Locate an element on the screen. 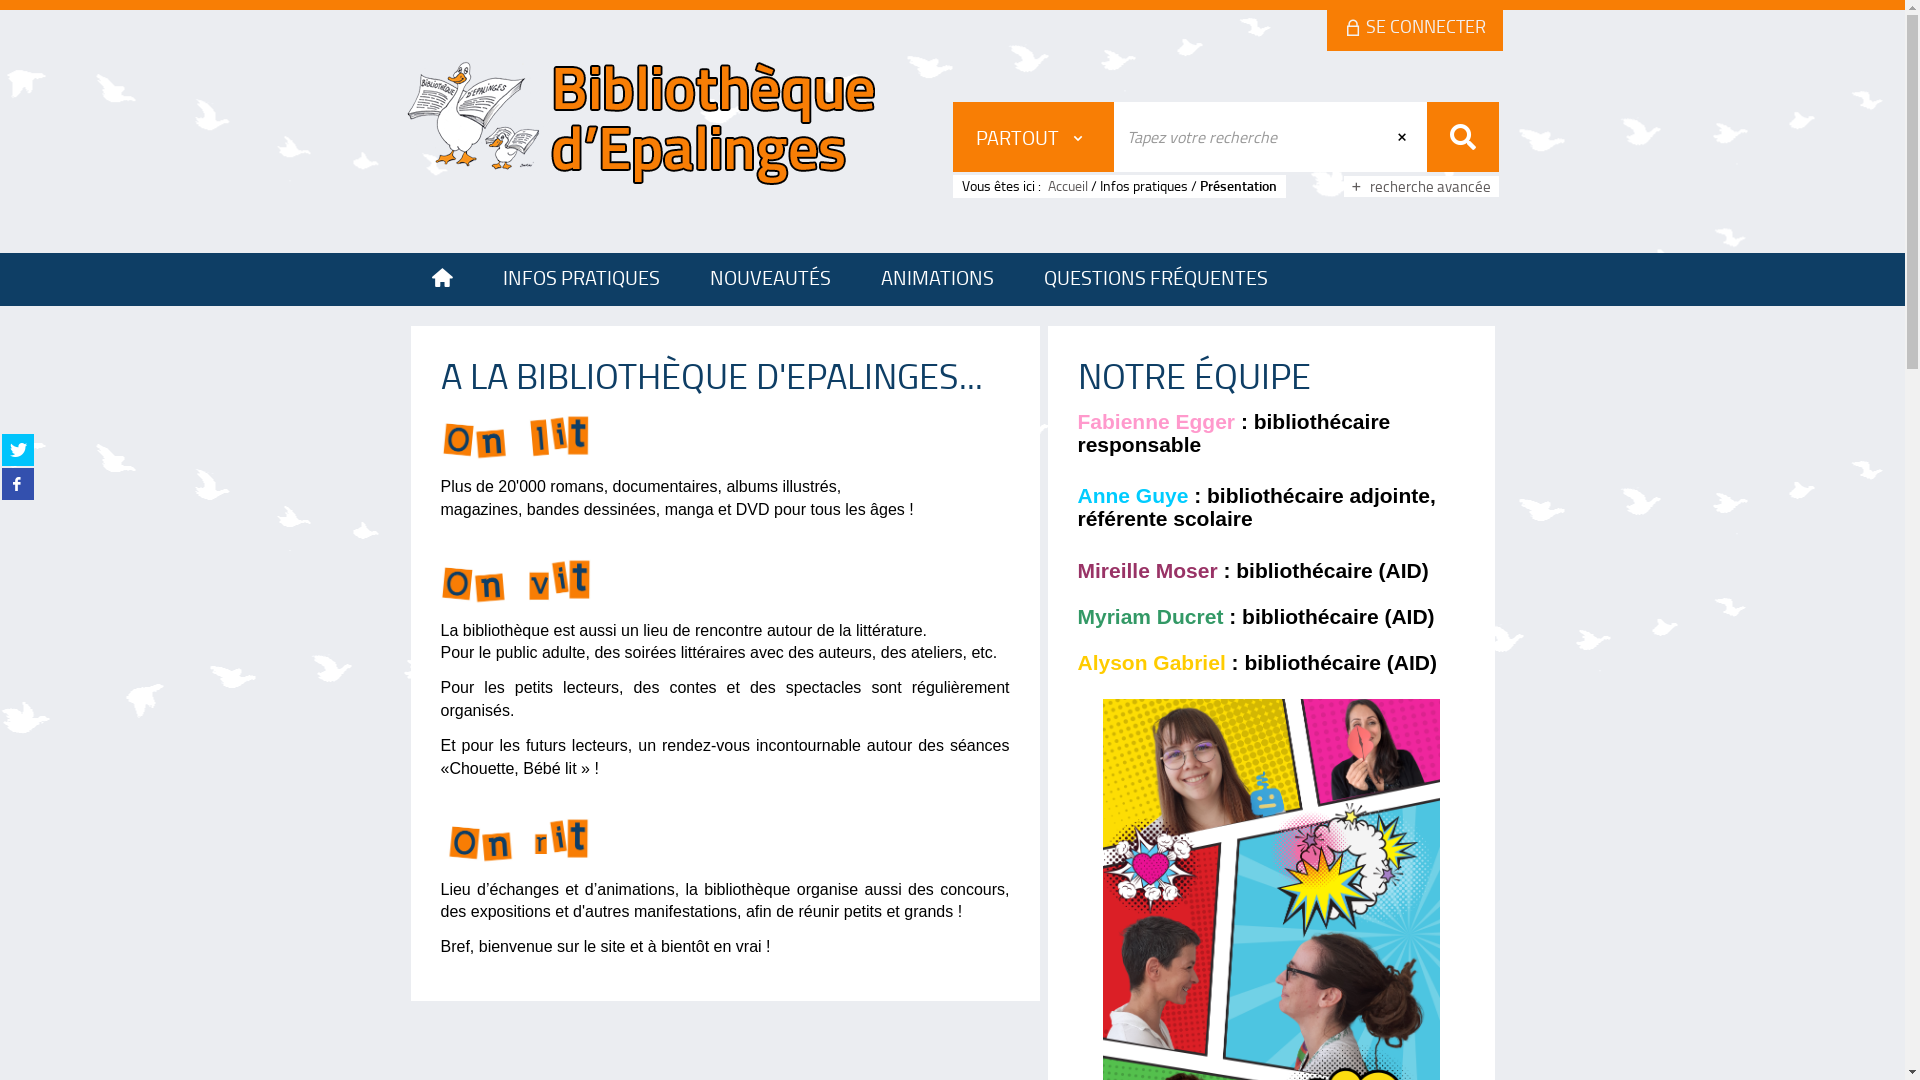 The height and width of the screenshot is (1080, 1920). Aller au menu is located at coordinates (402, 10).